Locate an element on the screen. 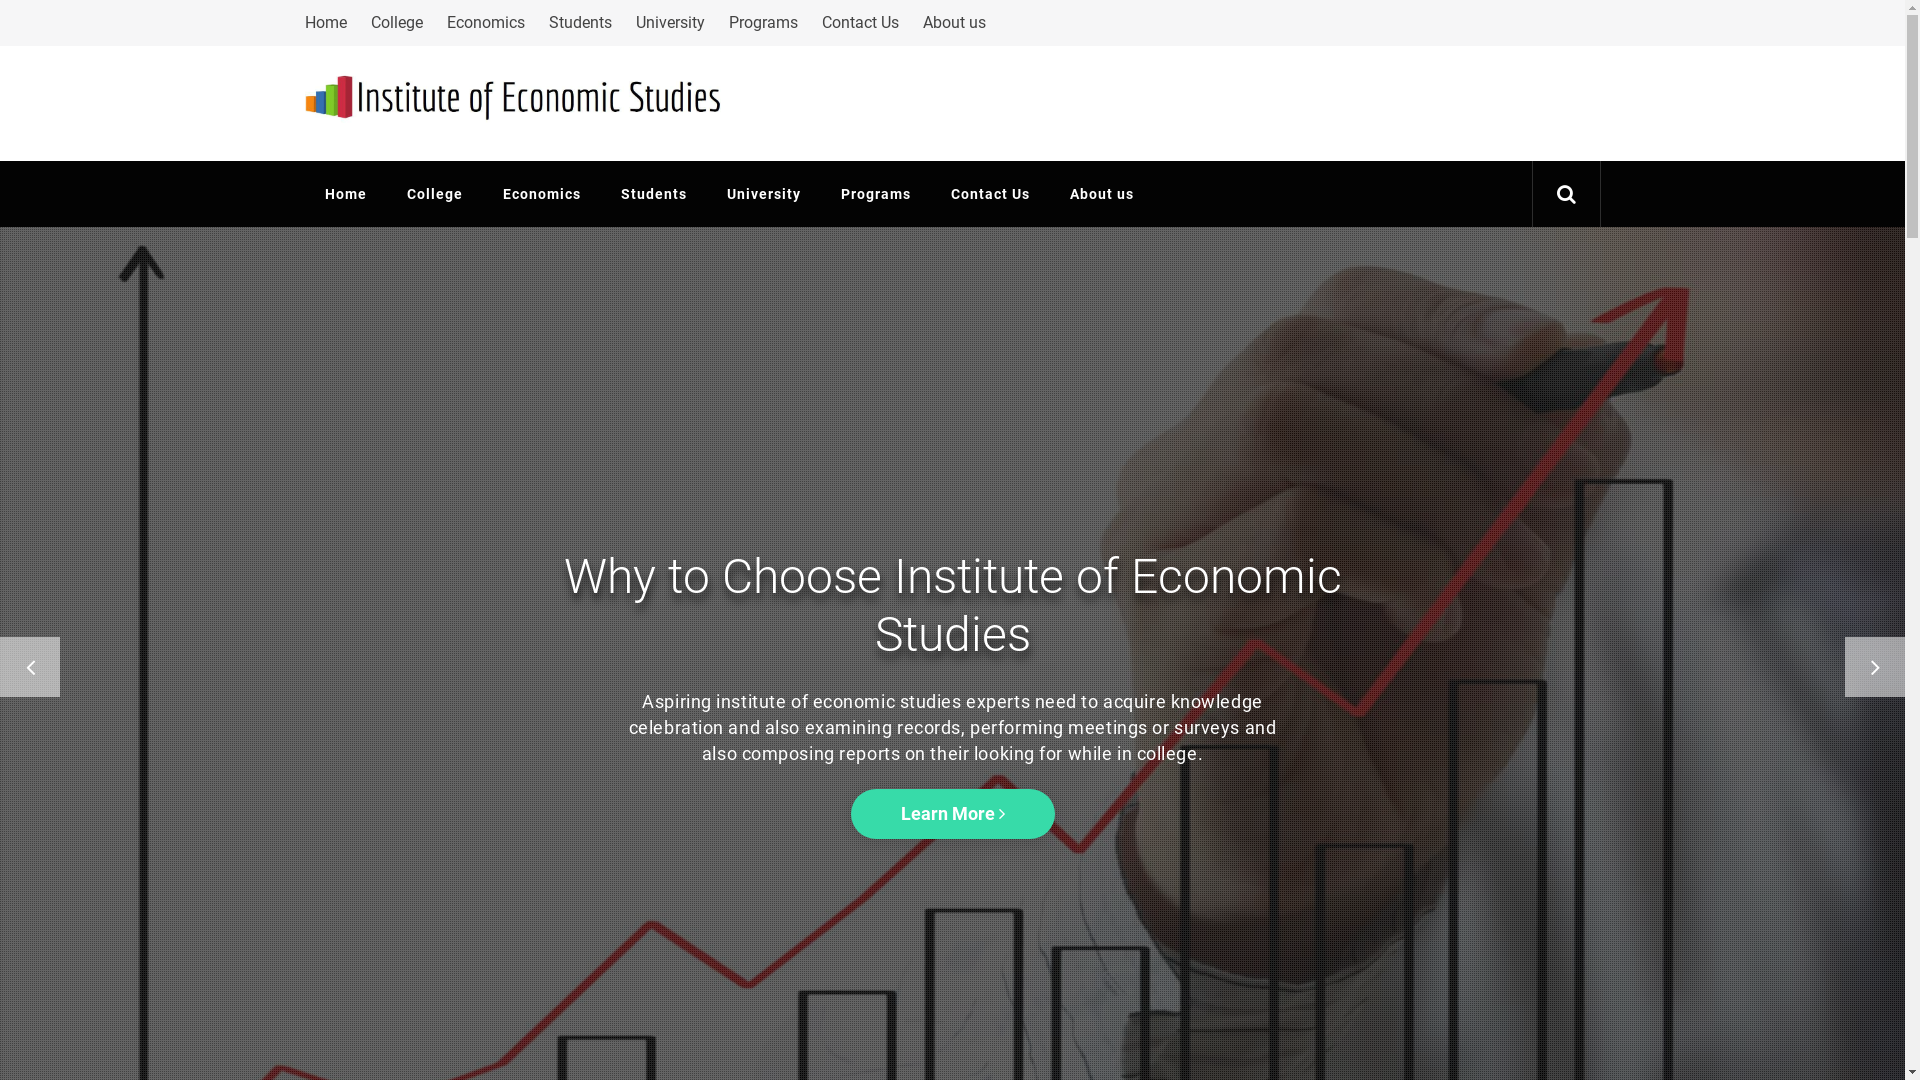  Contact Us is located at coordinates (860, 23).